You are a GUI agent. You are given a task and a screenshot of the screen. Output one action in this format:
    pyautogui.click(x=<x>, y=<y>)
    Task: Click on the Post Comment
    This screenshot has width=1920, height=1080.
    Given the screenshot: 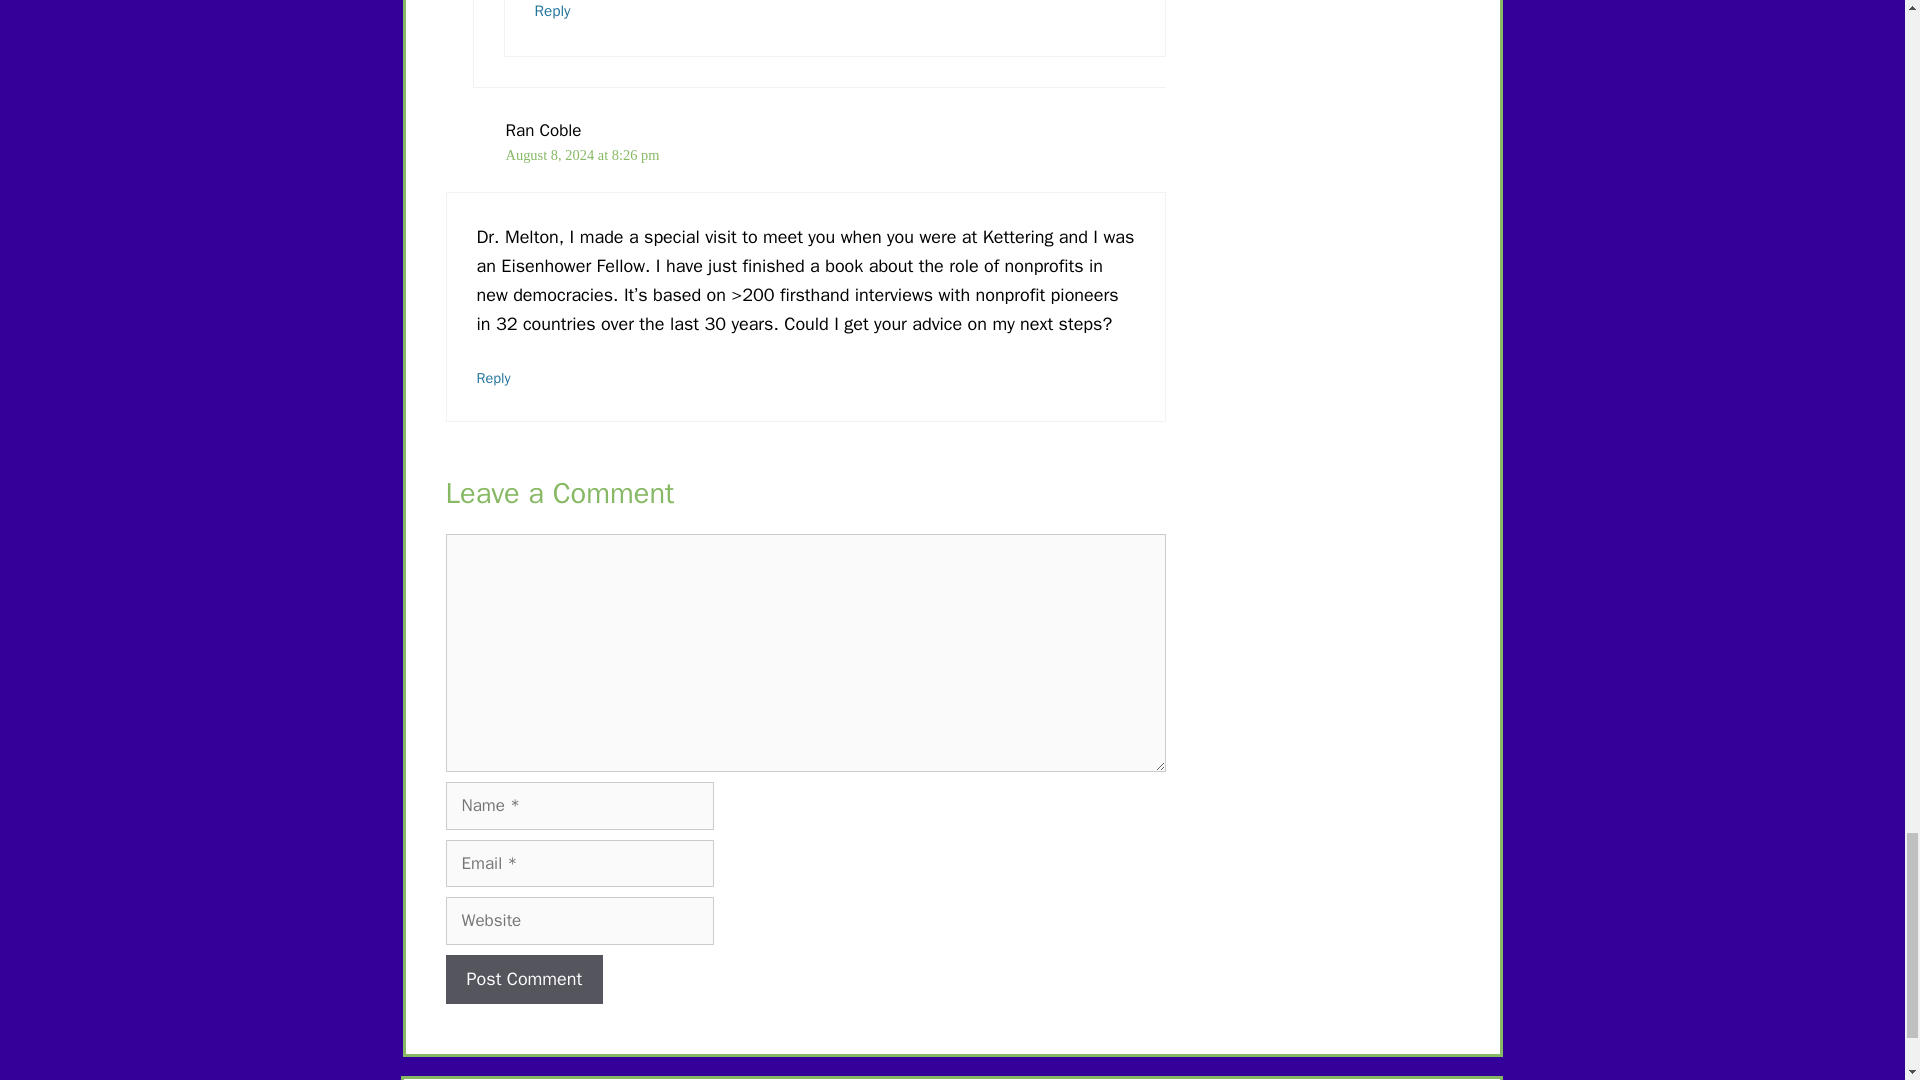 What is the action you would take?
    pyautogui.click(x=524, y=979)
    